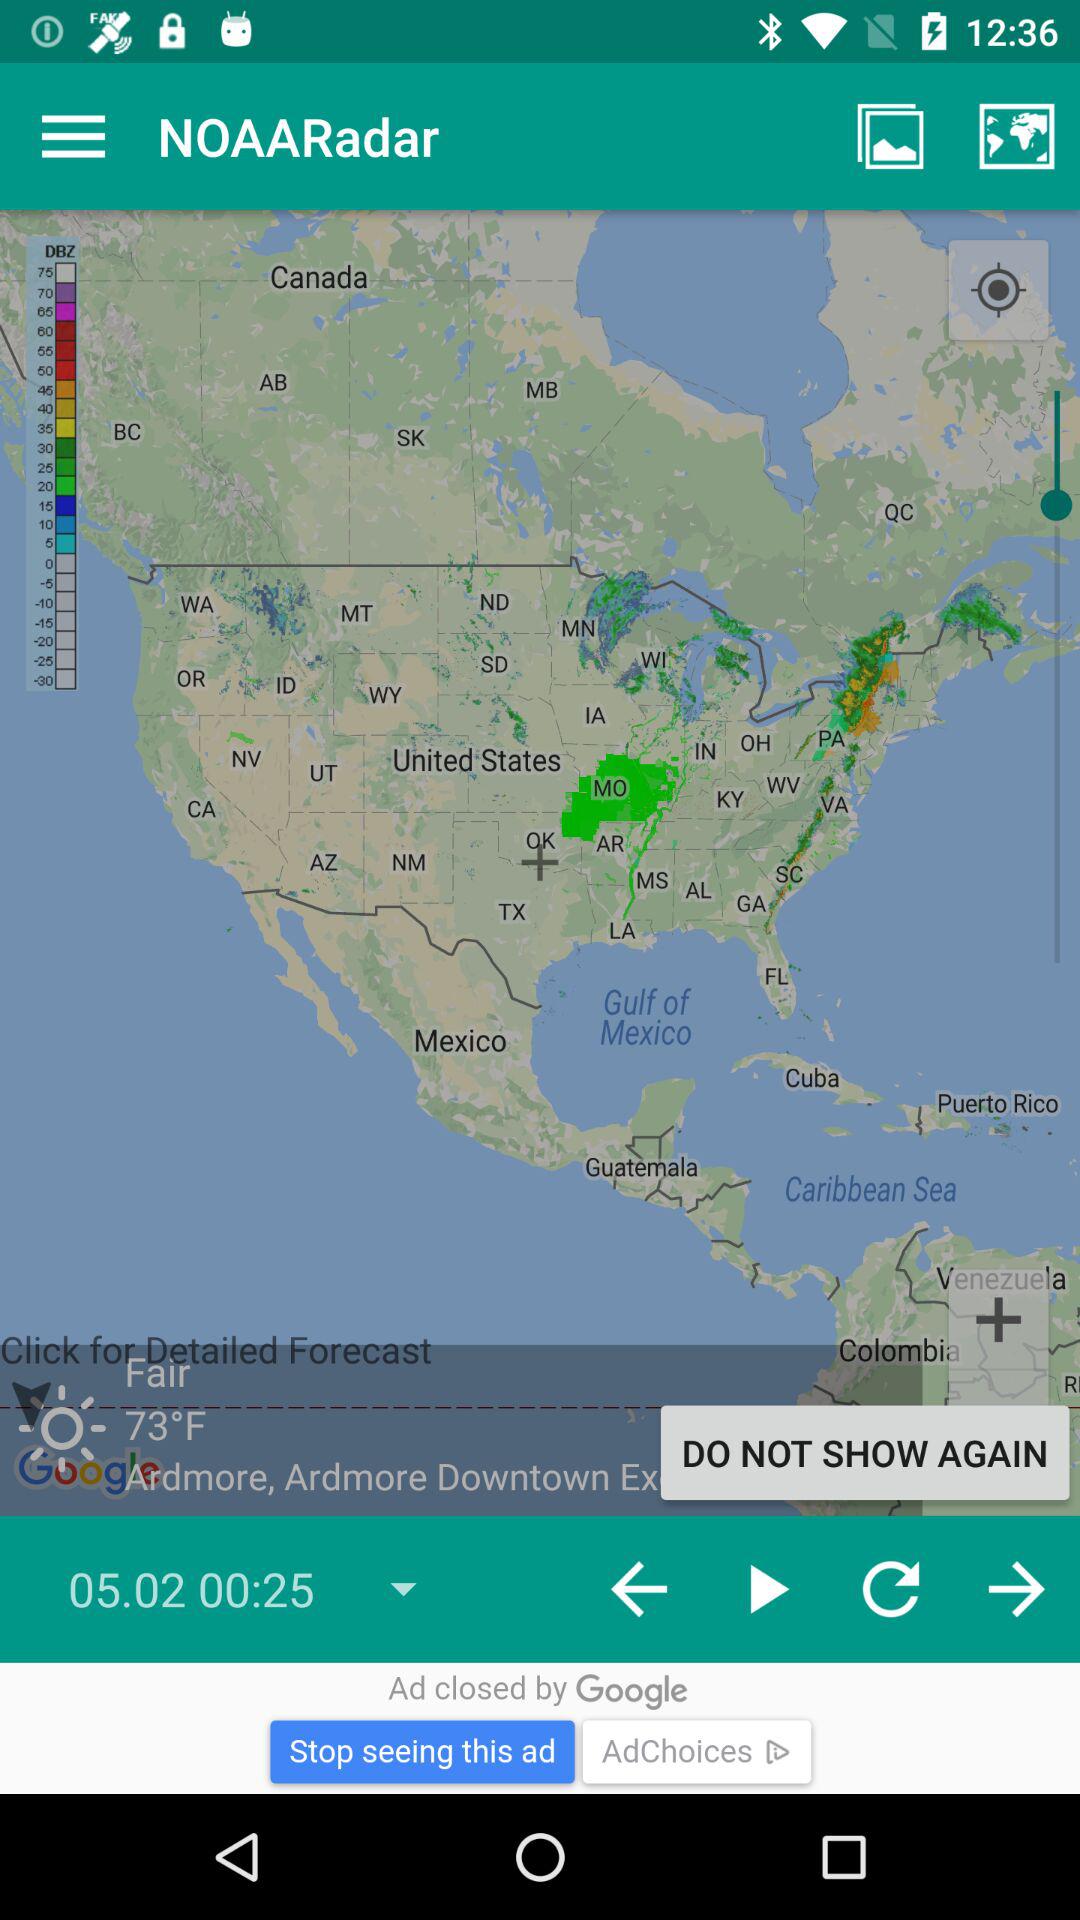 This screenshot has height=1920, width=1080. I want to click on advertisement, so click(540, 1728).